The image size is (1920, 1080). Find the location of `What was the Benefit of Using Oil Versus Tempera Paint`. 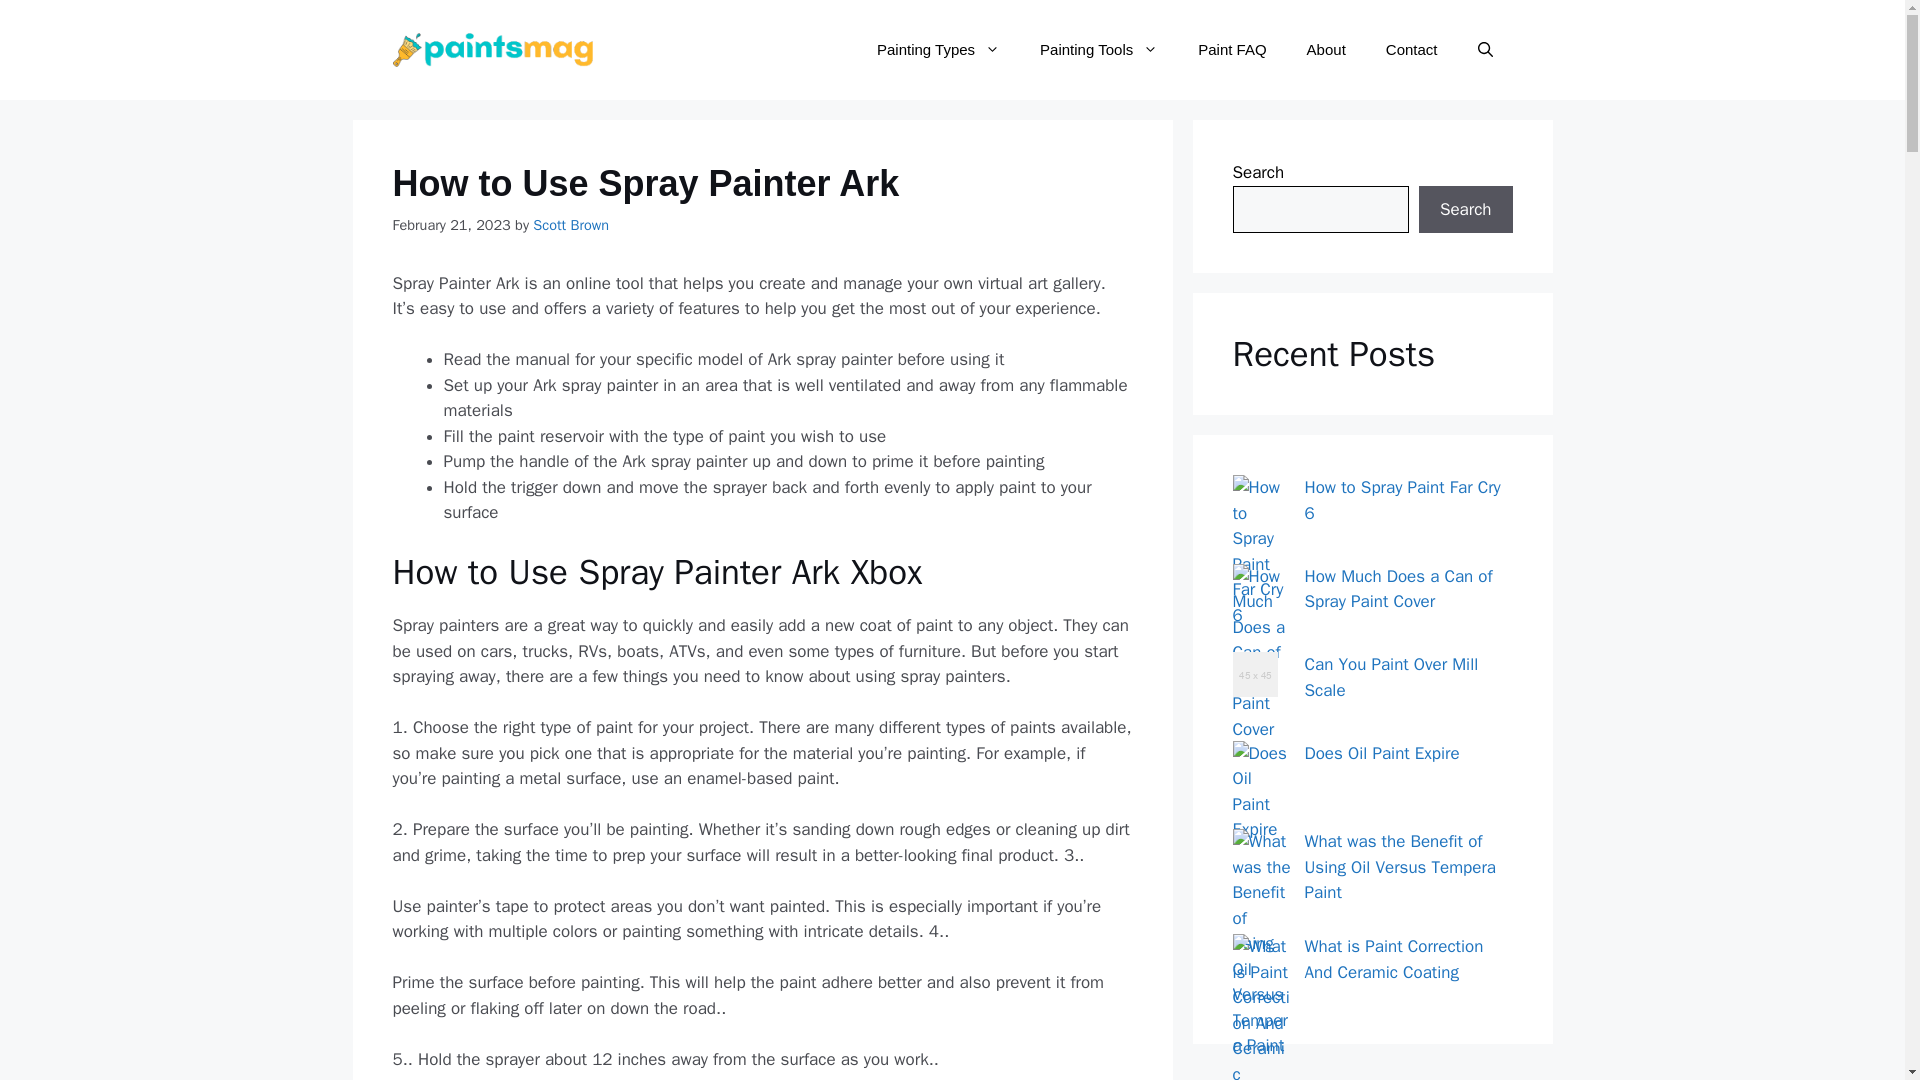

What was the Benefit of Using Oil Versus Tempera Paint is located at coordinates (1399, 866).